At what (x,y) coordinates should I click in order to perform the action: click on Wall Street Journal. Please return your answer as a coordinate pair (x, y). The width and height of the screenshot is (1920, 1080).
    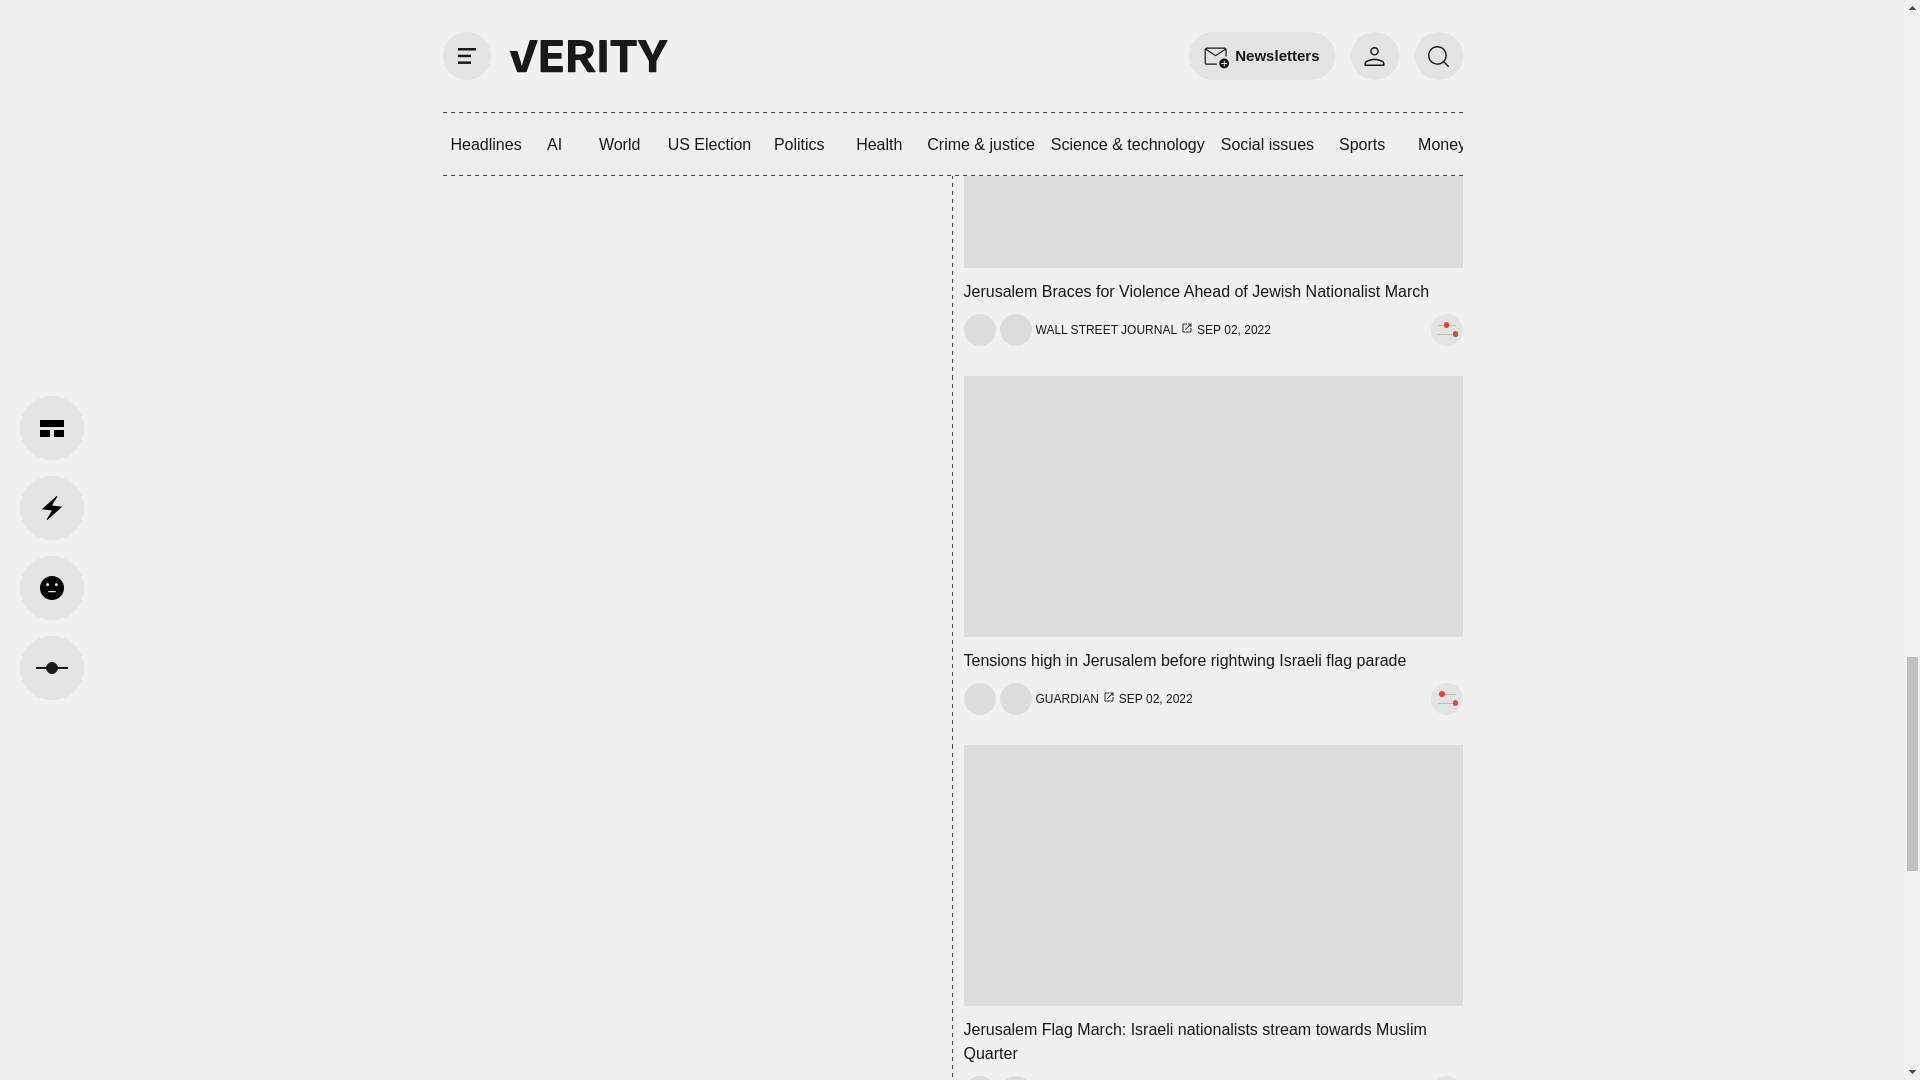
    Looking at the image, I should click on (1107, 330).